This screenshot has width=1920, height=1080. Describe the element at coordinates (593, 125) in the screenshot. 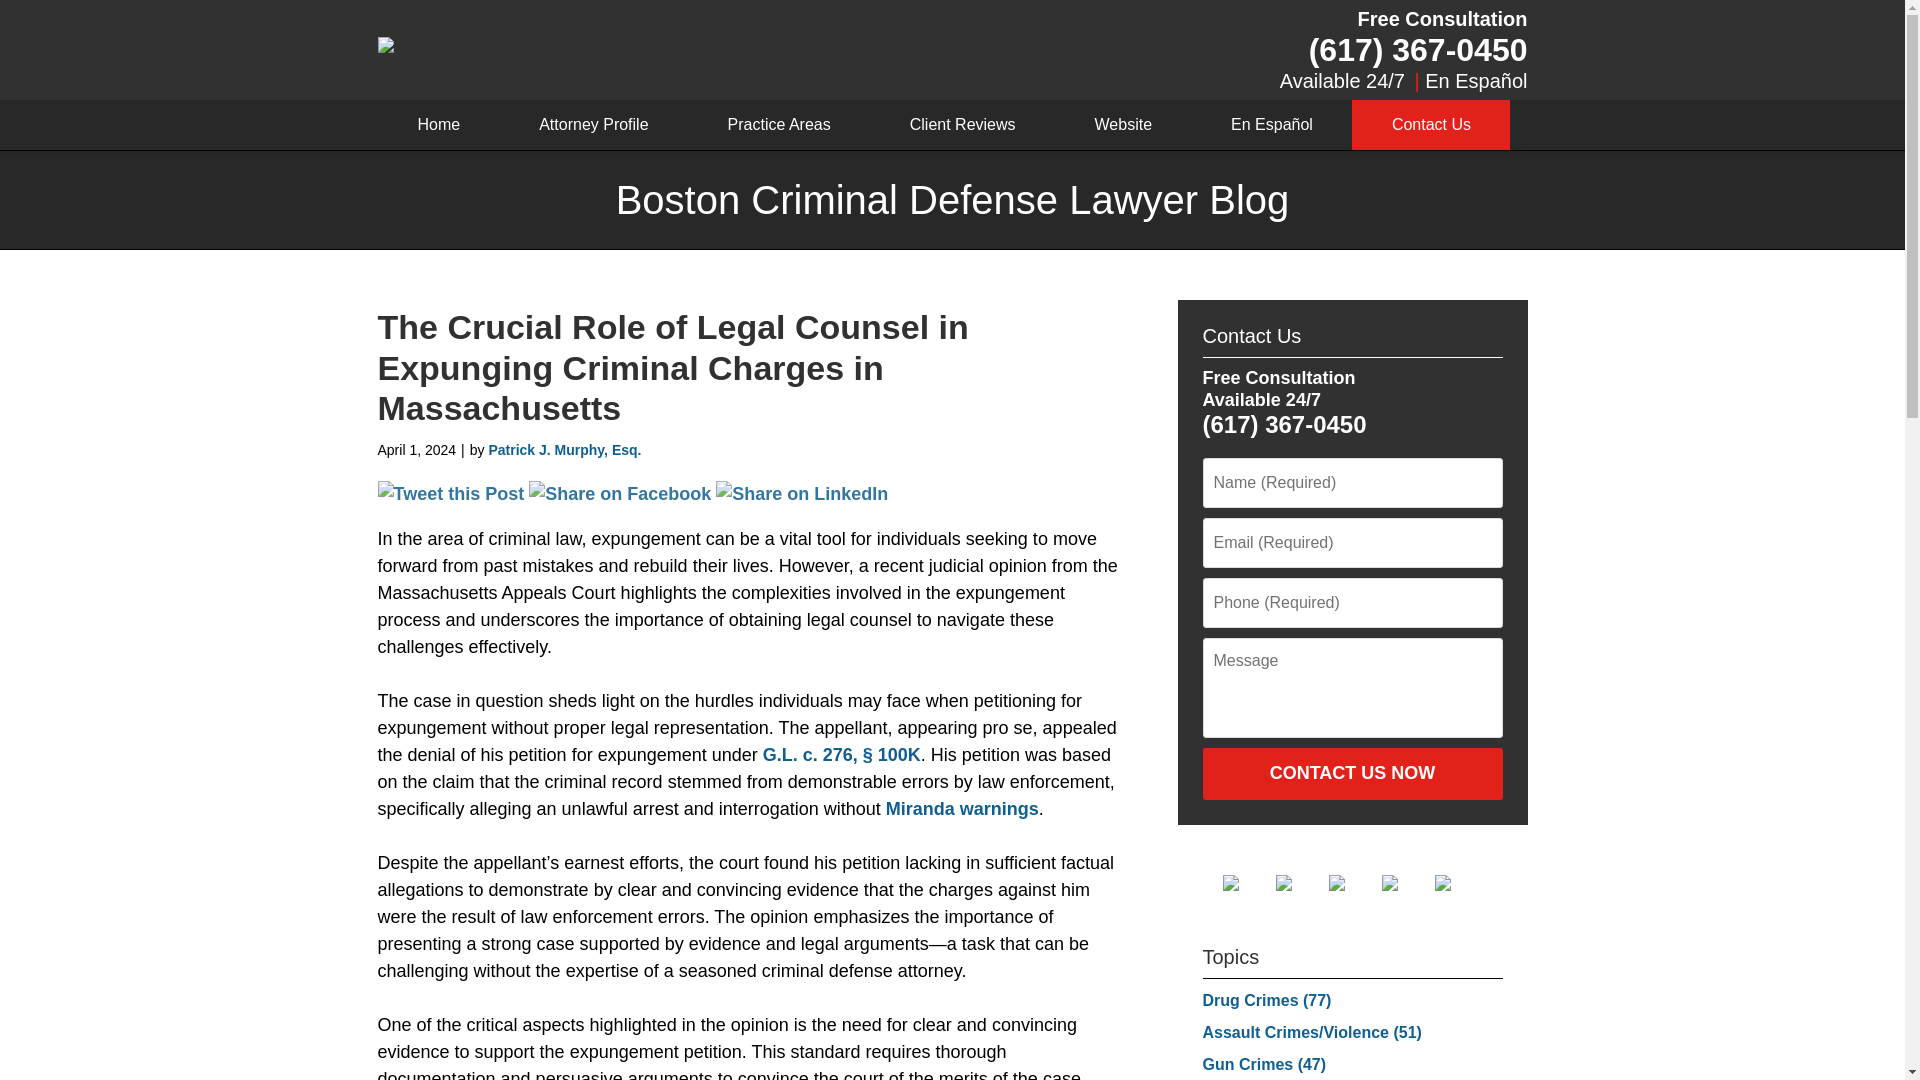

I see `Attorney Profile` at that location.